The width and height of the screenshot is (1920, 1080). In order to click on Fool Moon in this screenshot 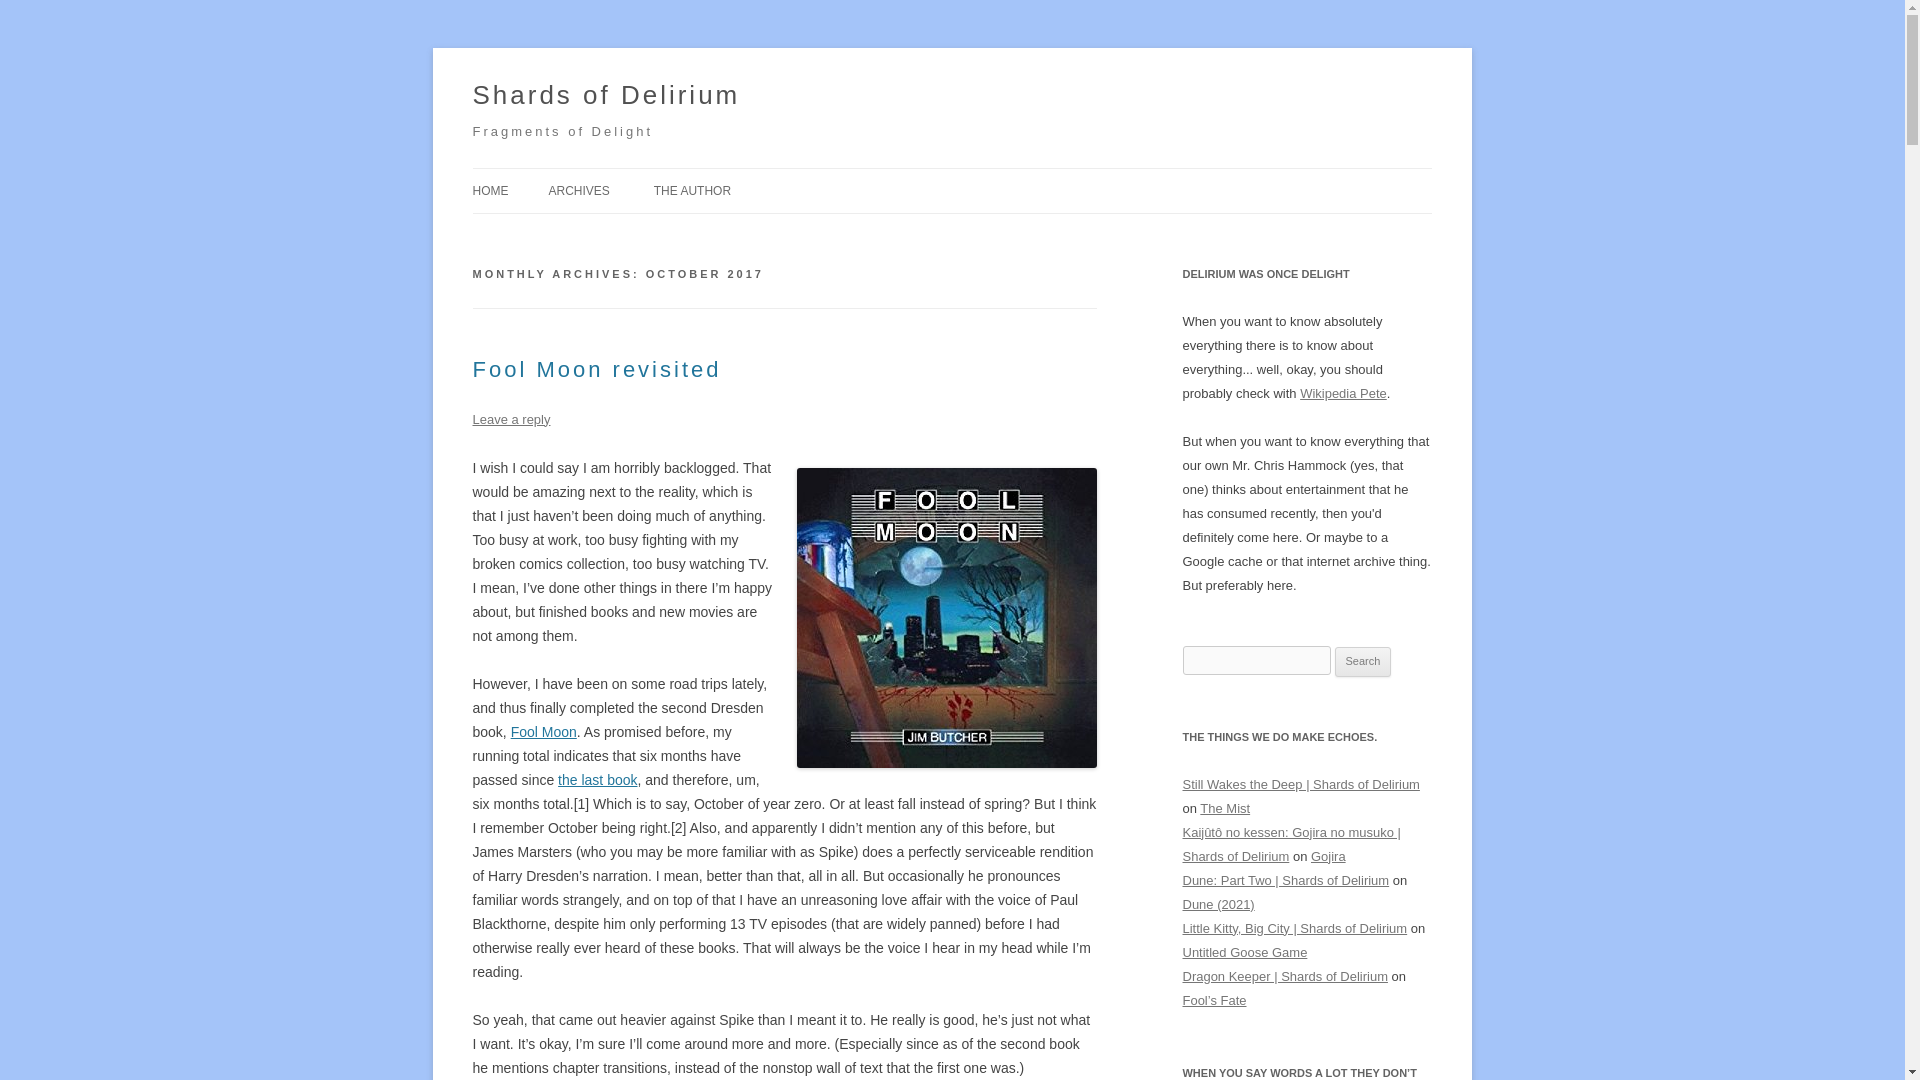, I will do `click(544, 731)`.